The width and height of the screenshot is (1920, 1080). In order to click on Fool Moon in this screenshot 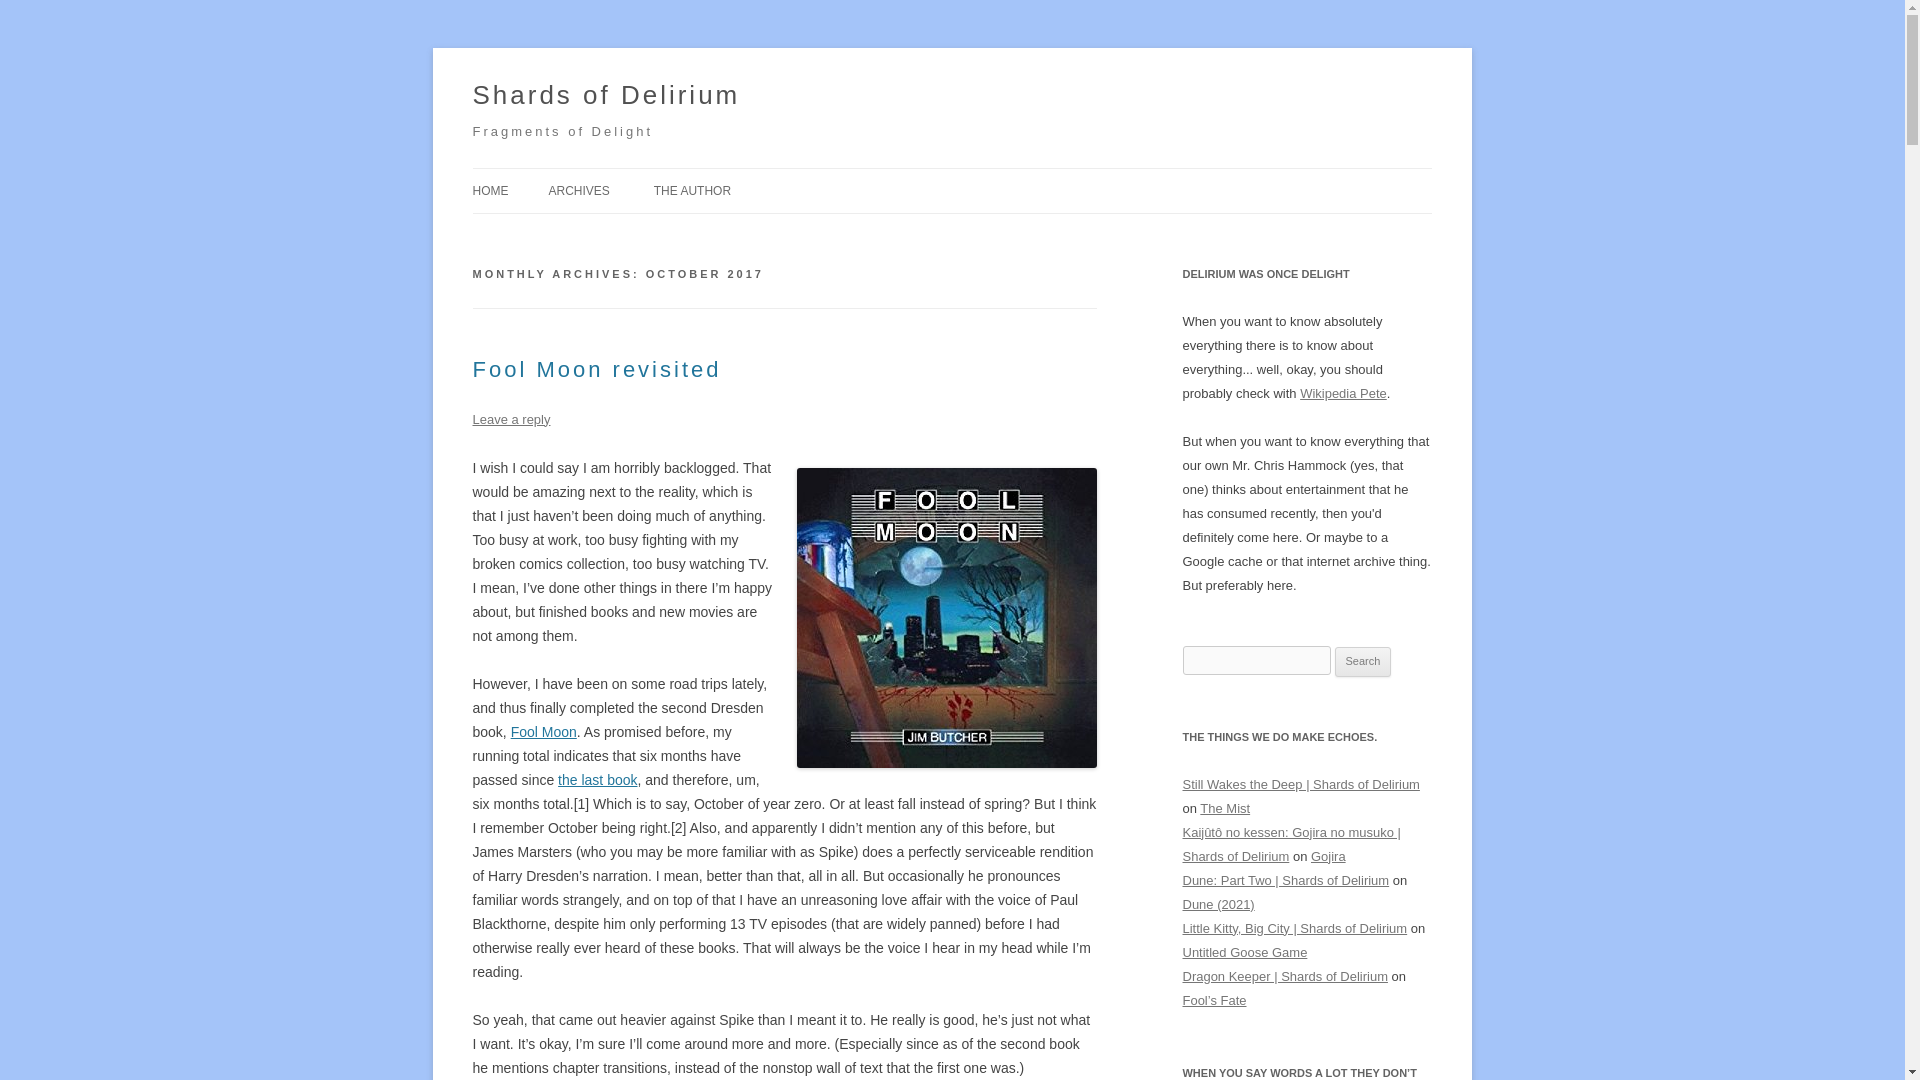, I will do `click(544, 731)`.